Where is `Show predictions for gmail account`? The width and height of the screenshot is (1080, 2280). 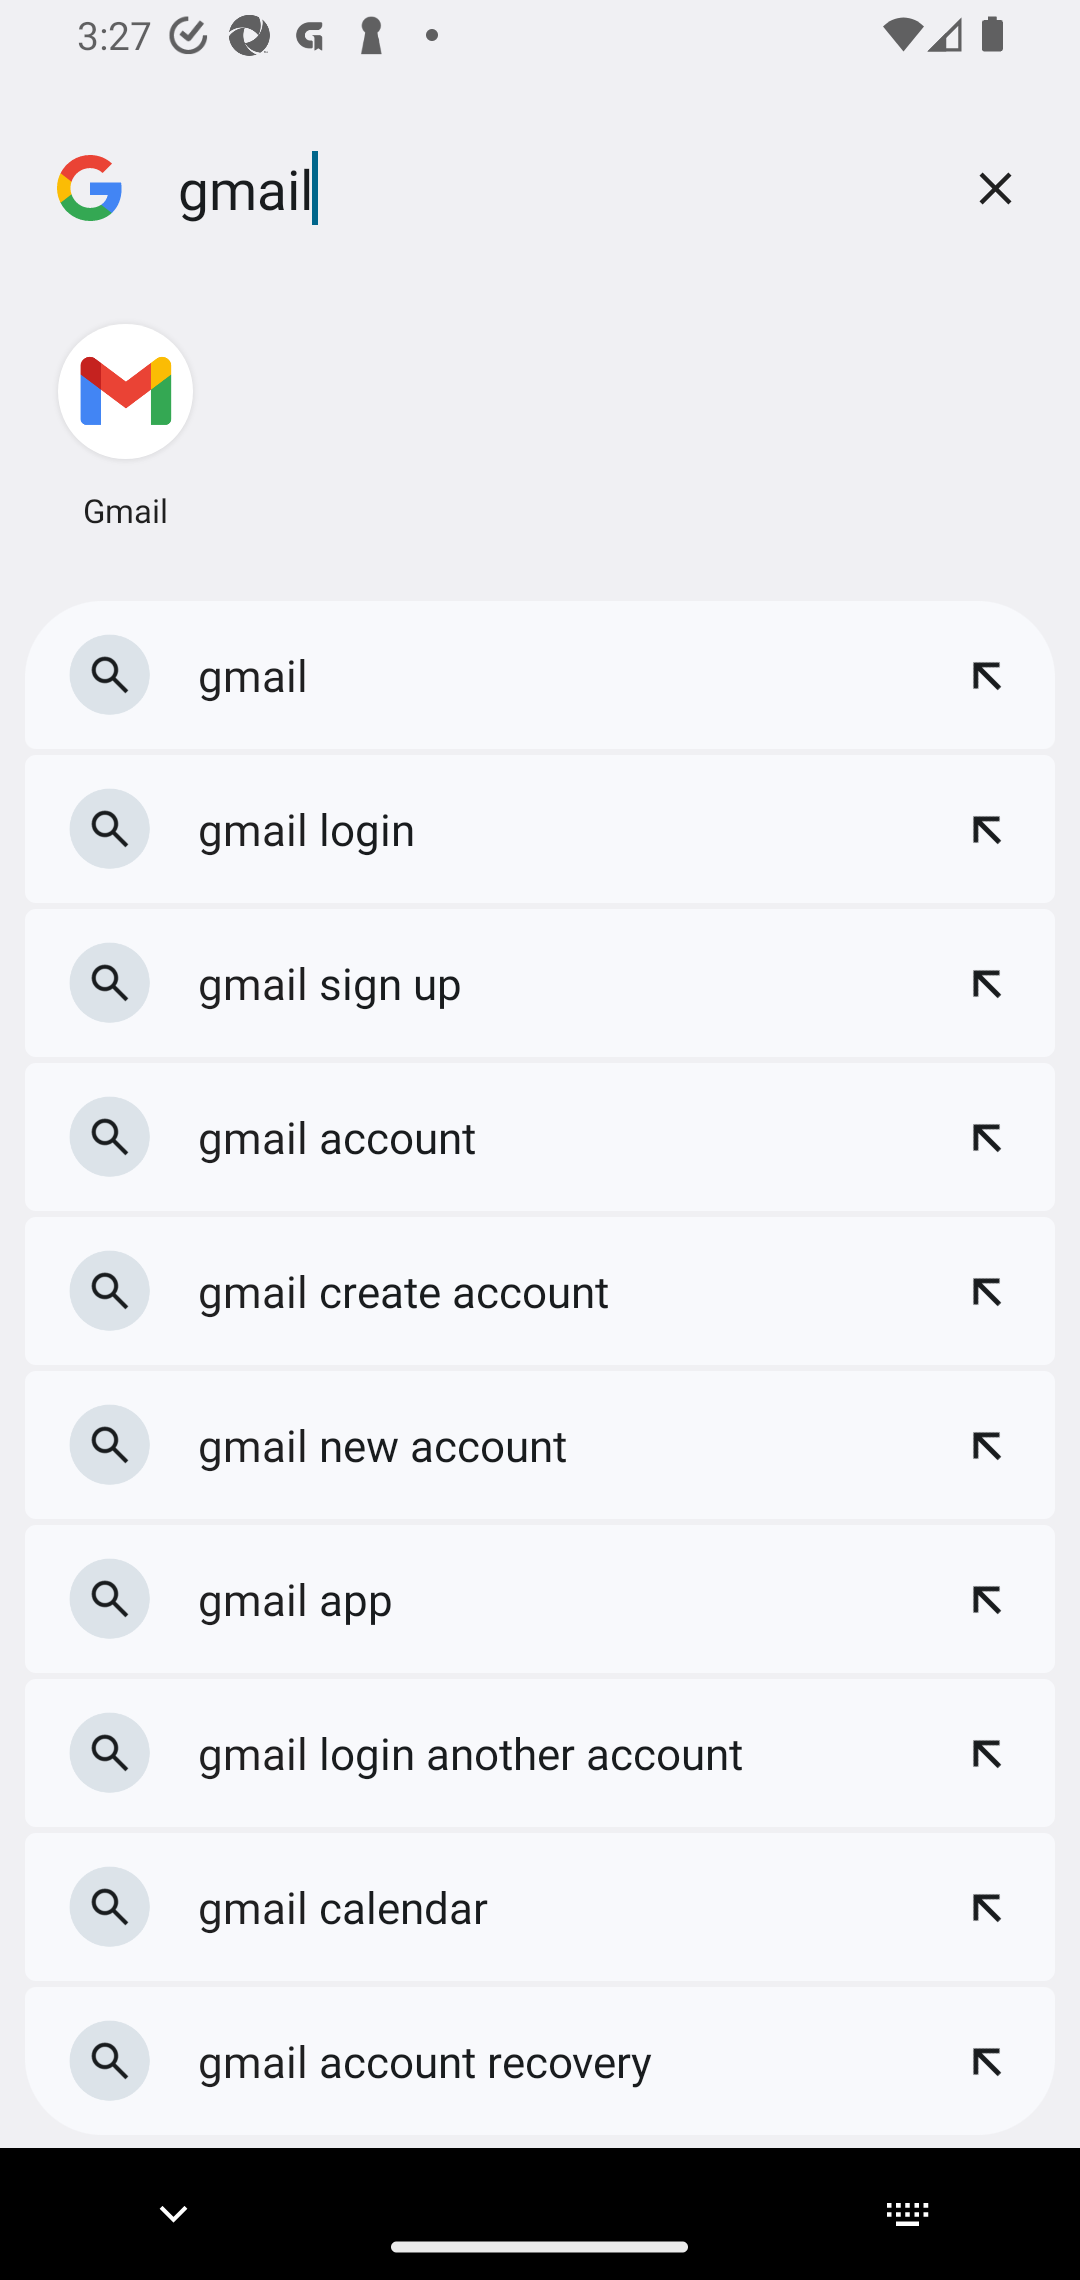
Show predictions for gmail account is located at coordinates (986, 1137).